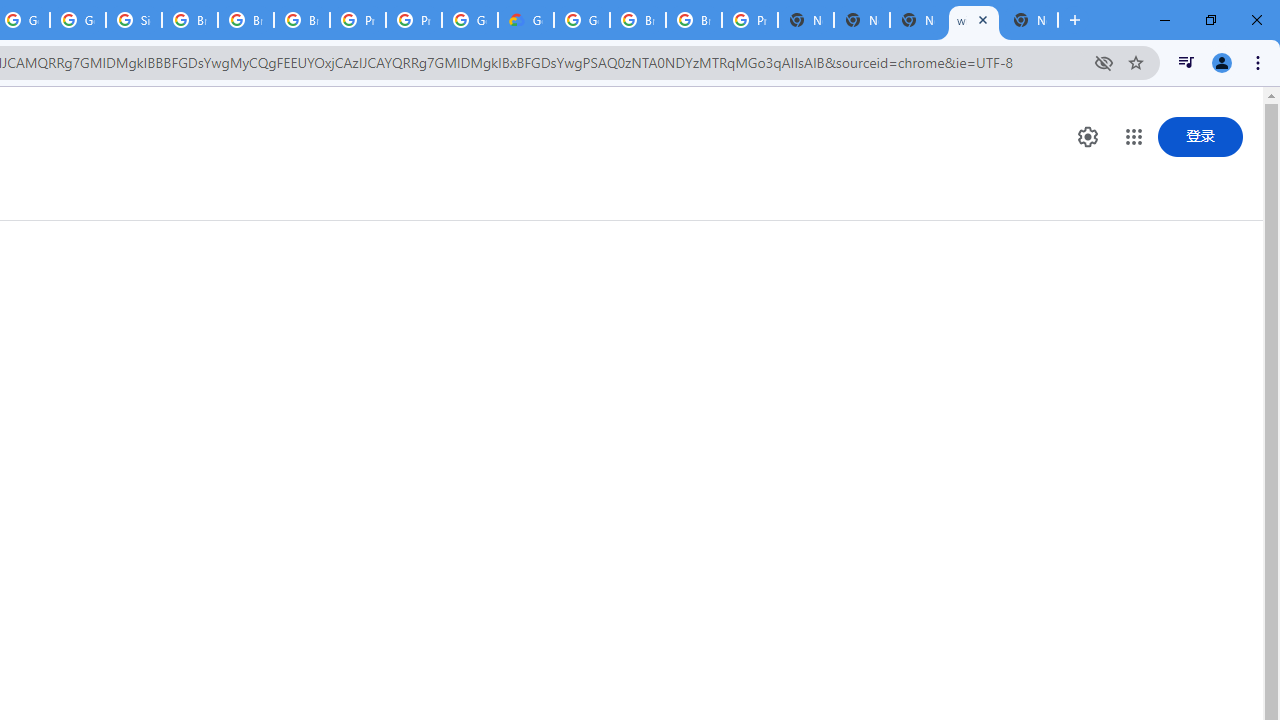  Describe the element at coordinates (469, 20) in the screenshot. I see `Google Cloud Platform` at that location.